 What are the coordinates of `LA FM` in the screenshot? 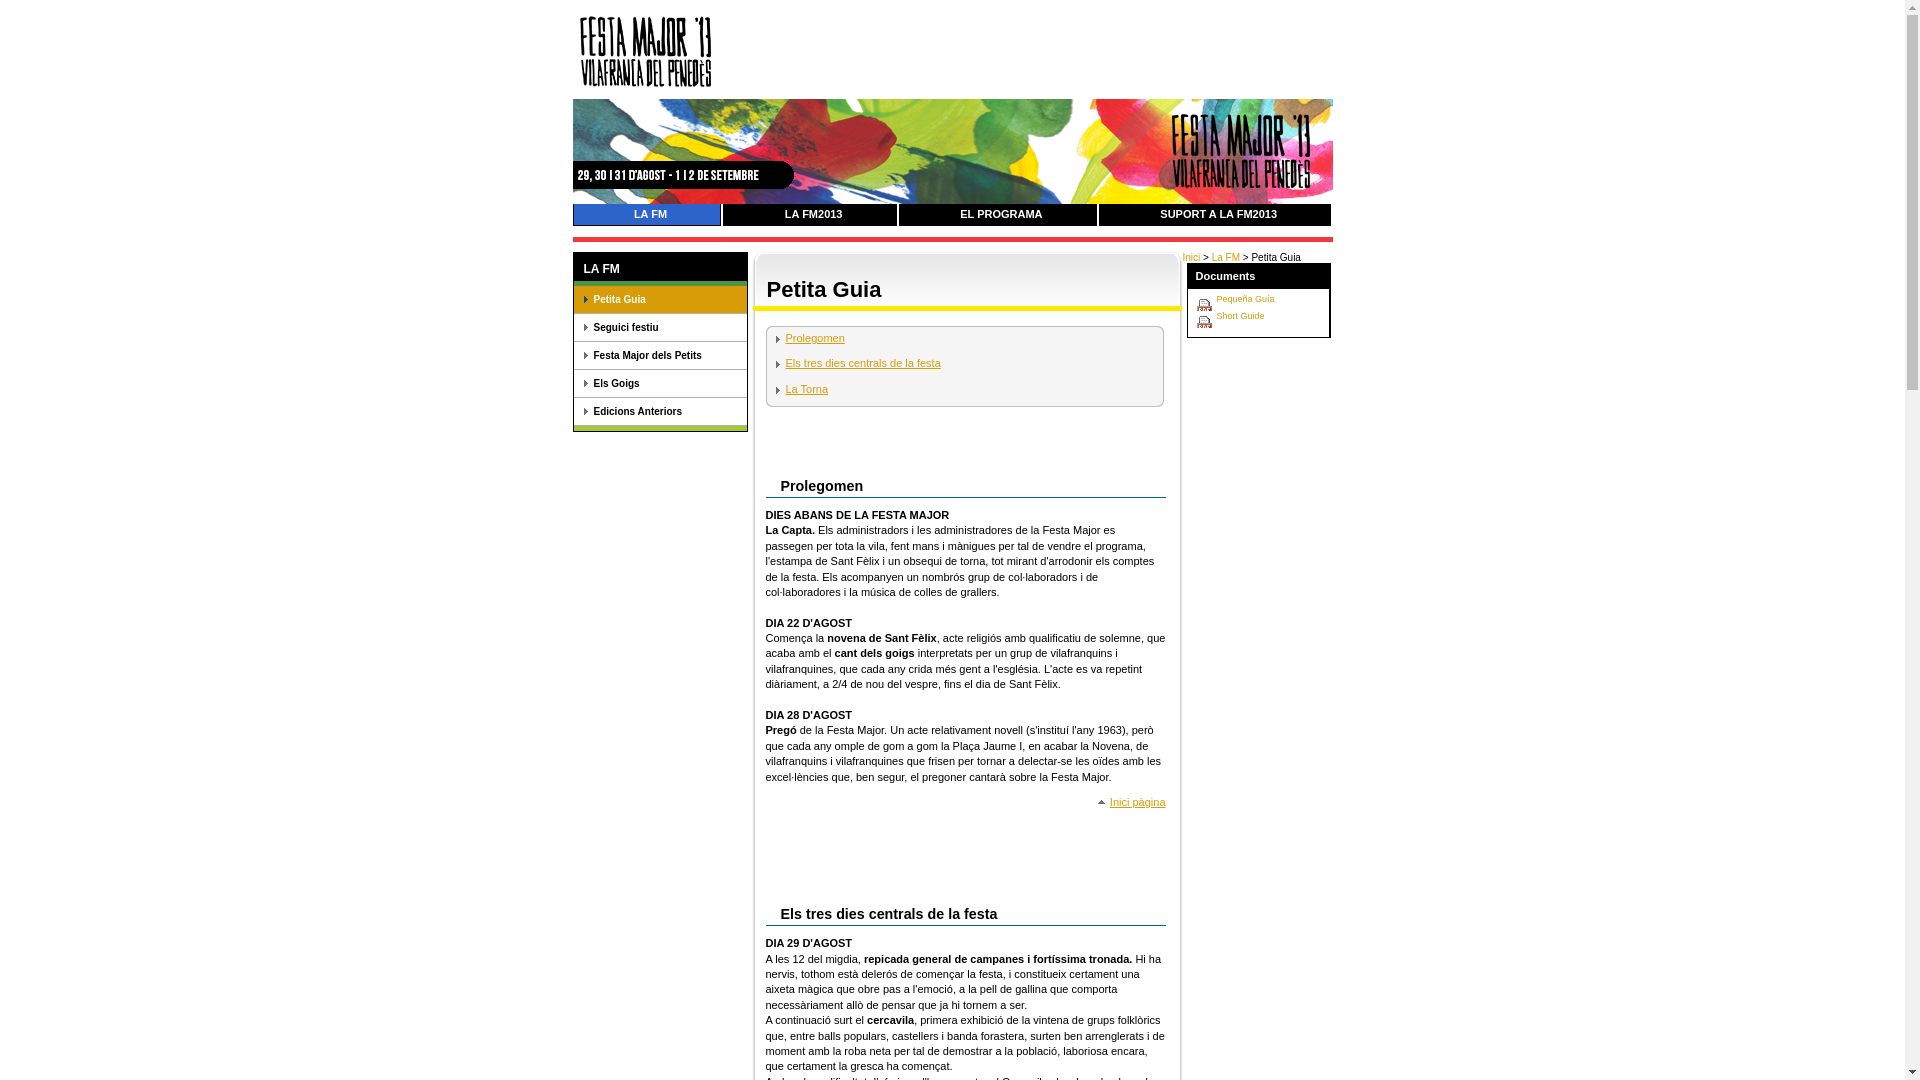 It's located at (660, 269).